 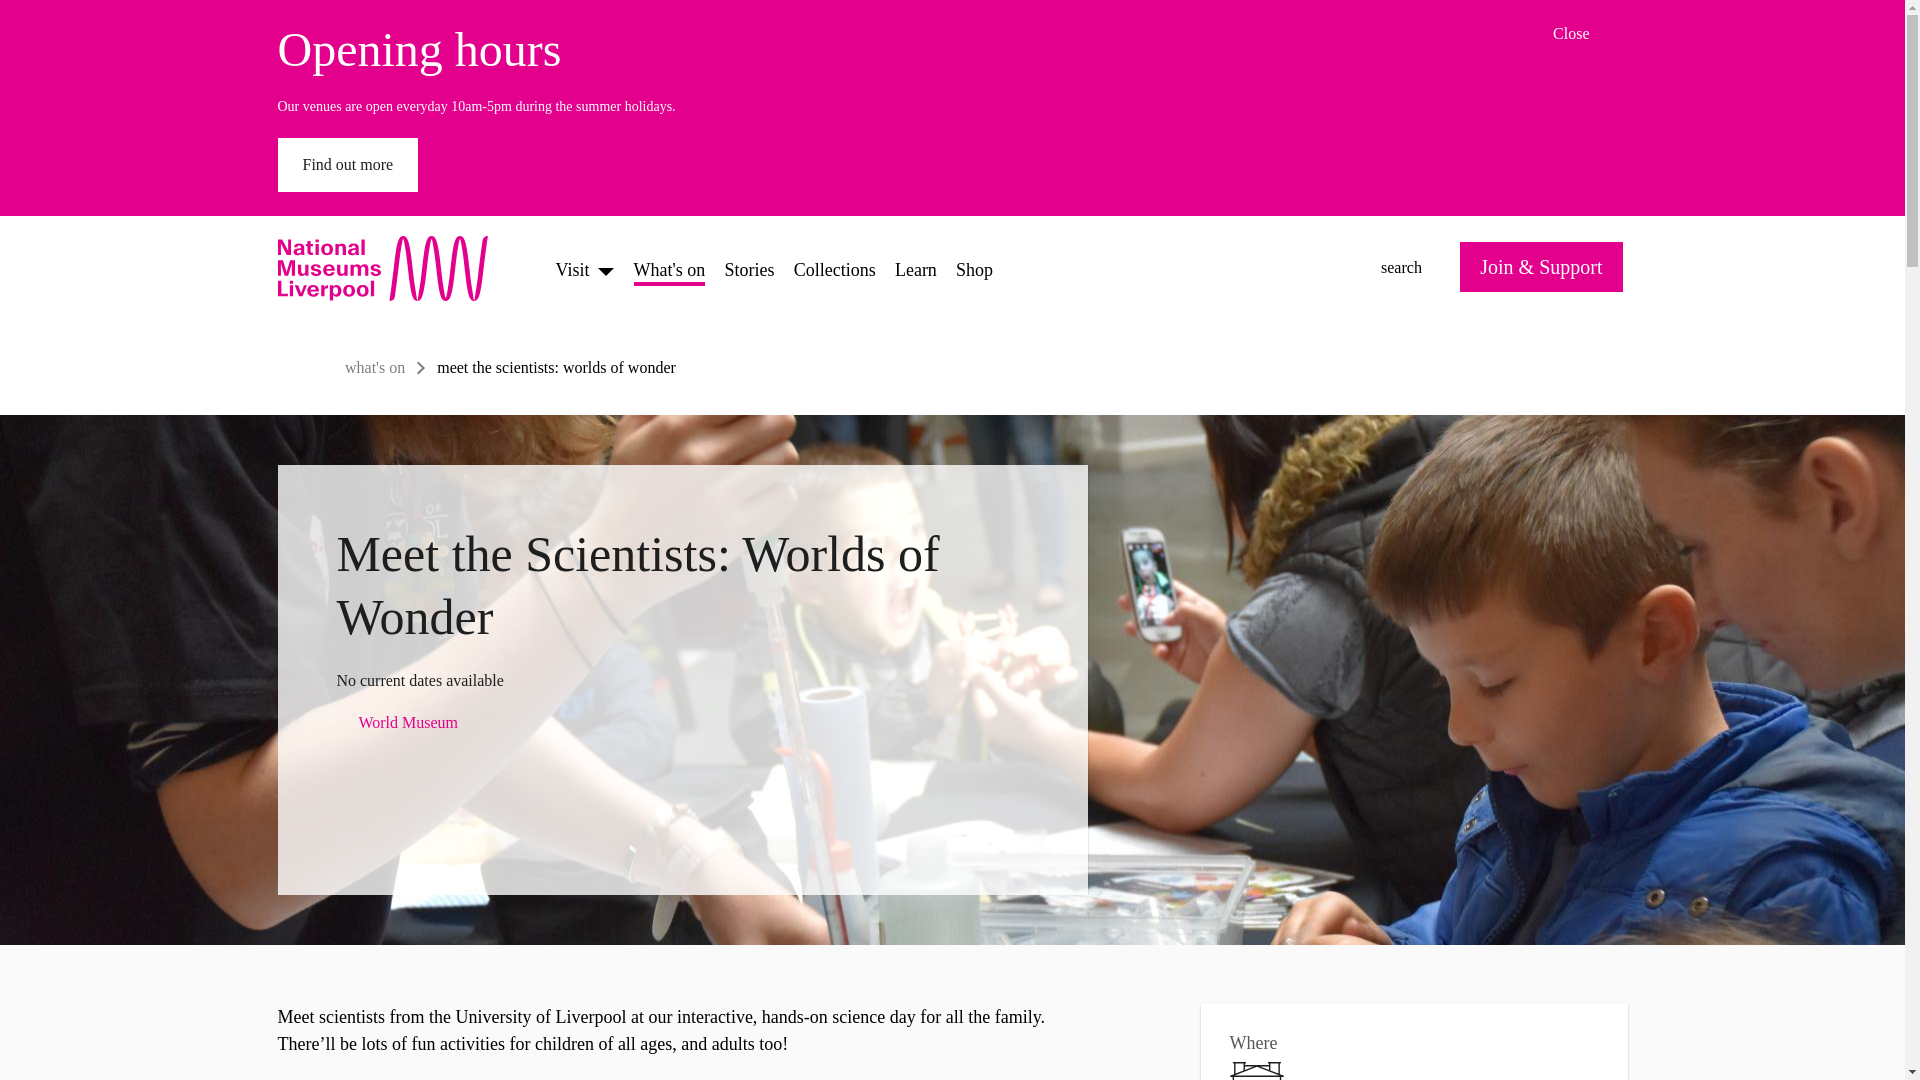 I want to click on Shop, so click(x=974, y=268).